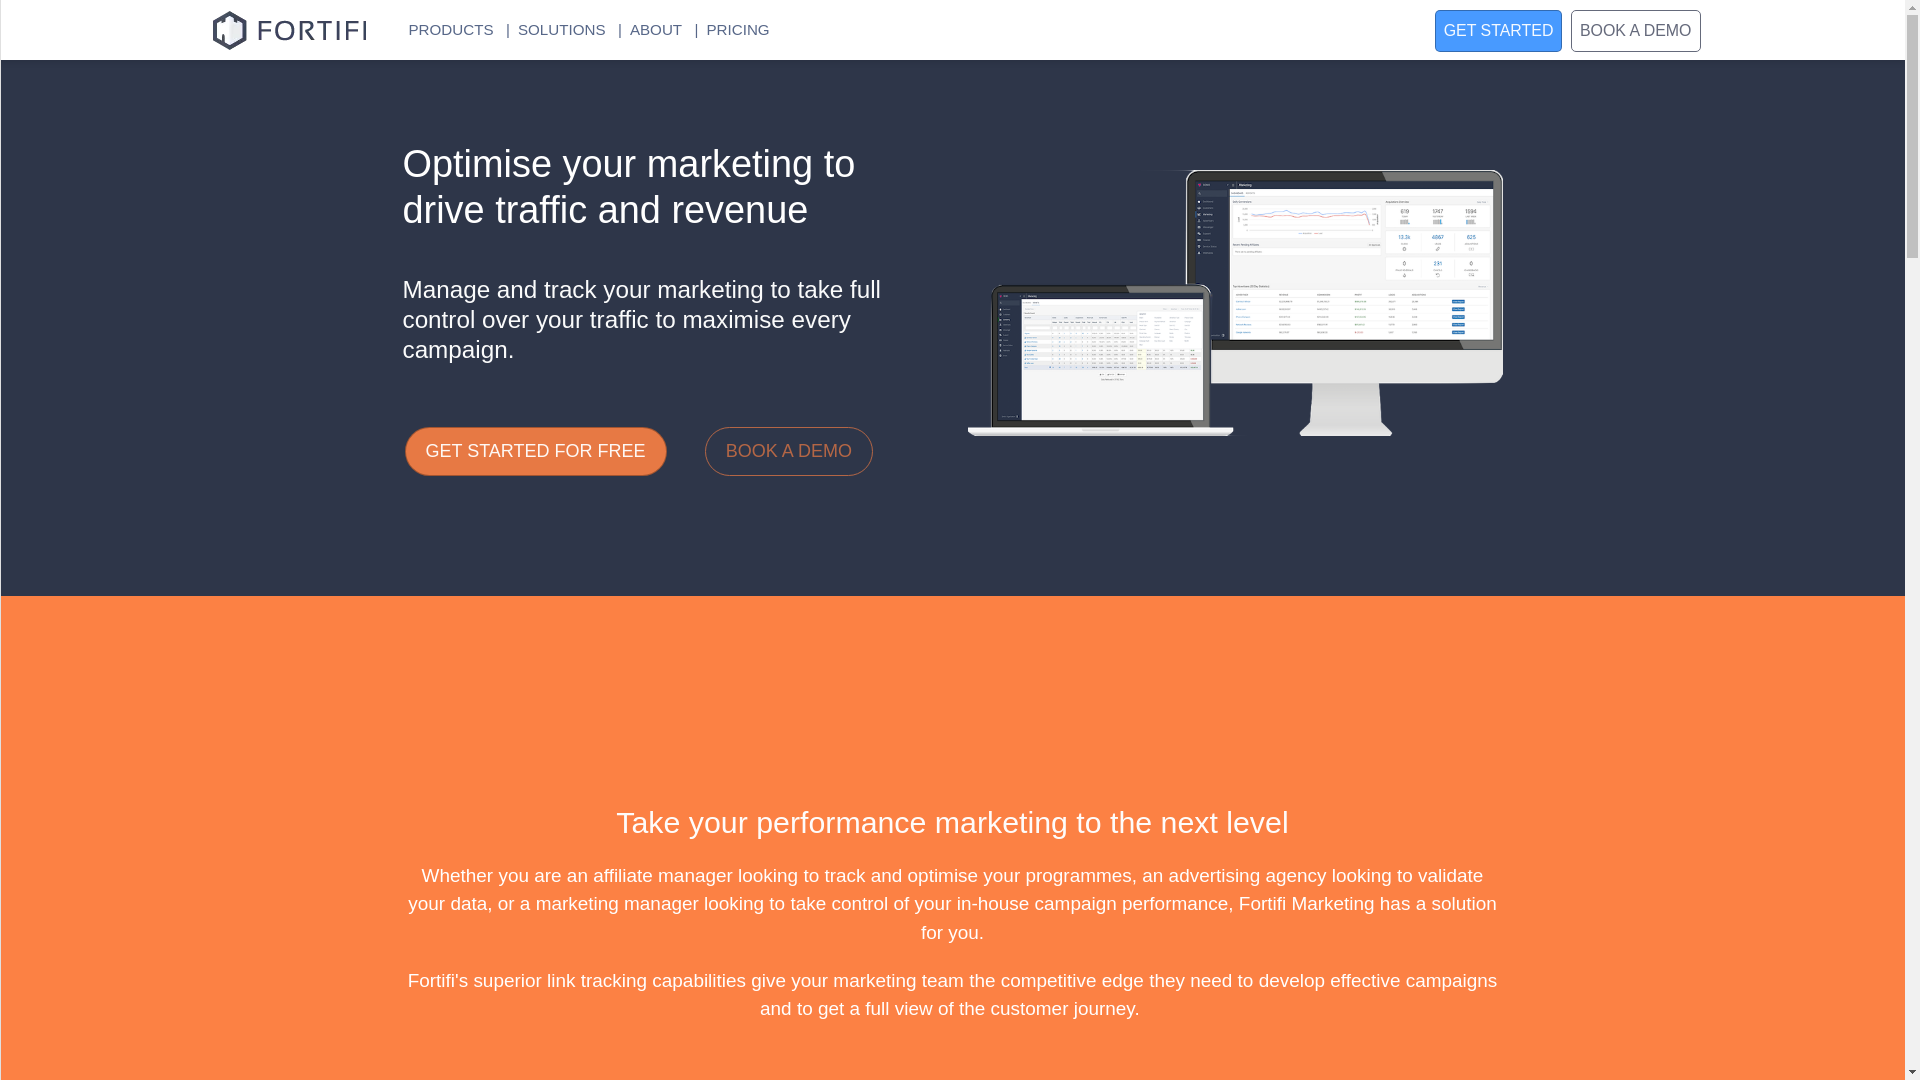  What do you see at coordinates (128, 138) in the screenshot?
I see `Solutions` at bounding box center [128, 138].